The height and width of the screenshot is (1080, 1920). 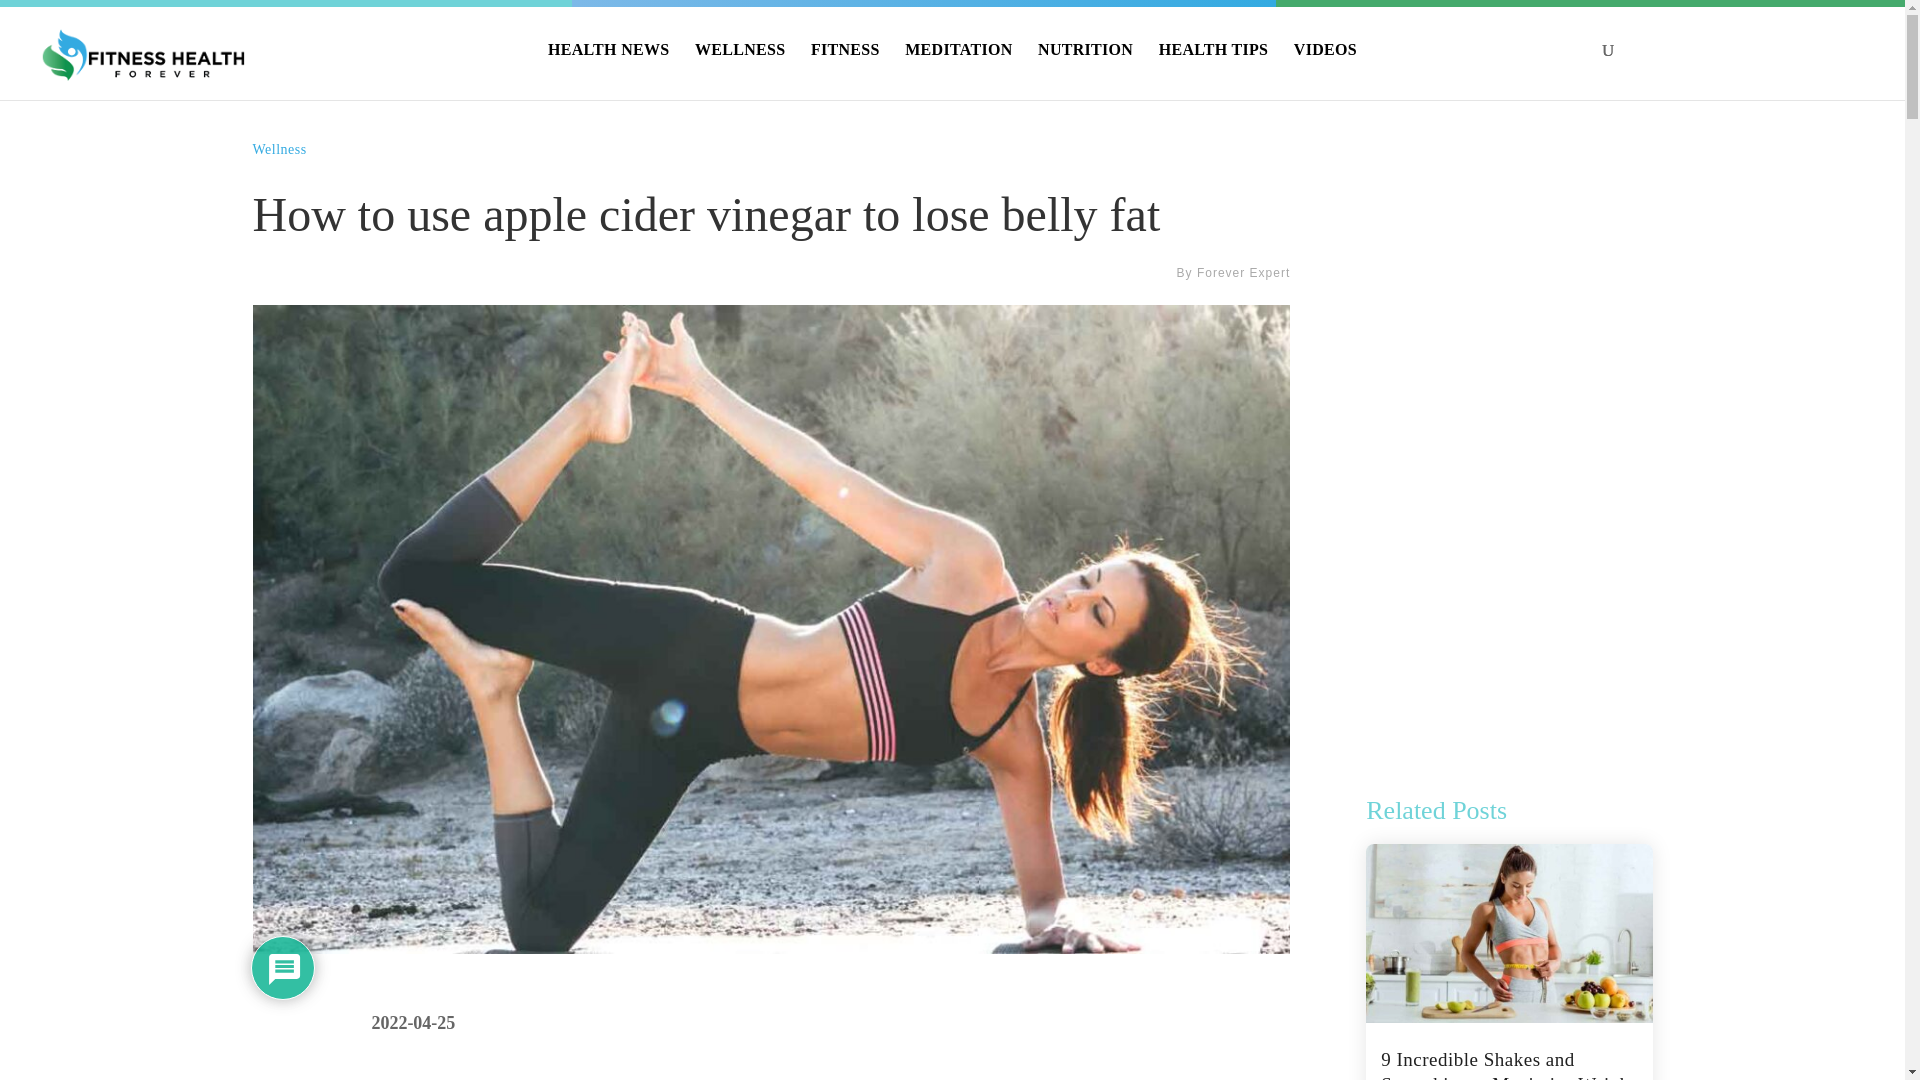 What do you see at coordinates (608, 66) in the screenshot?
I see `HEALTH NEWS` at bounding box center [608, 66].